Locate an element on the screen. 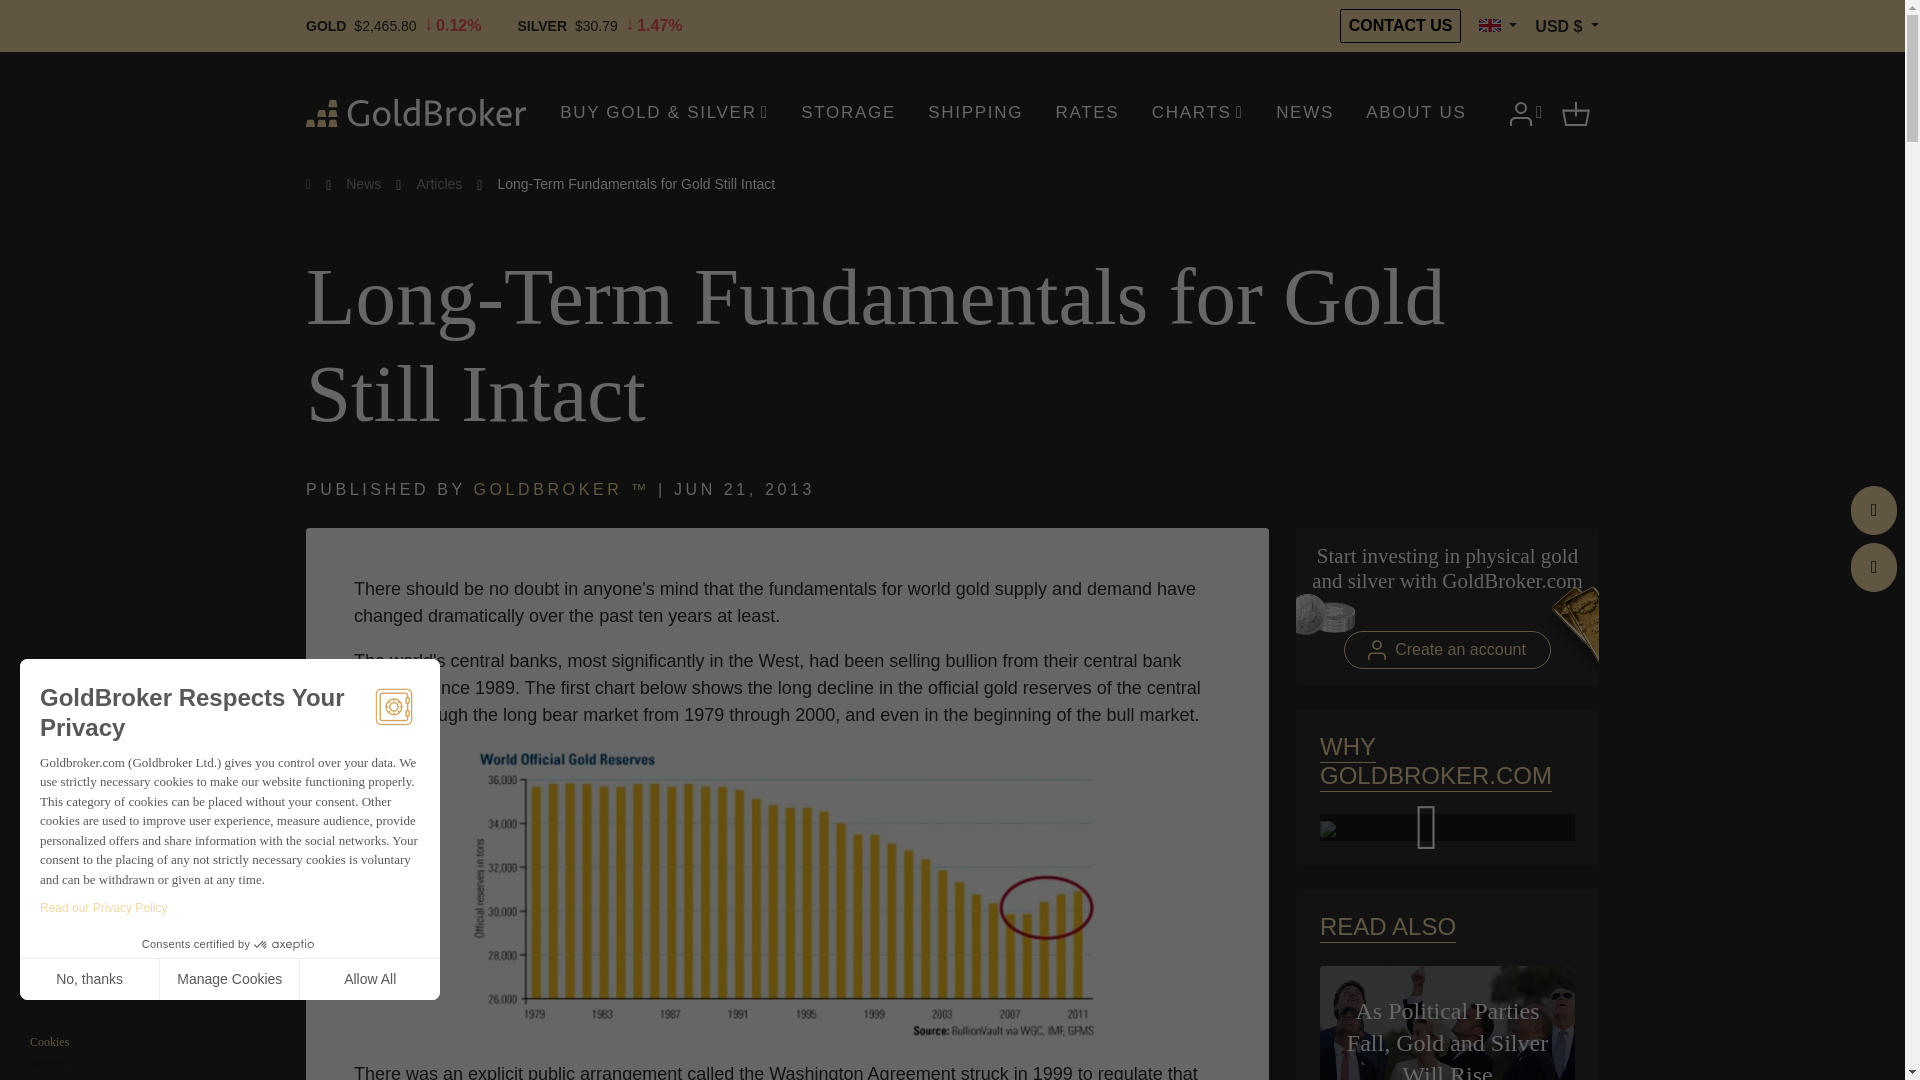  World official gold reserves is located at coordinates (788, 895).